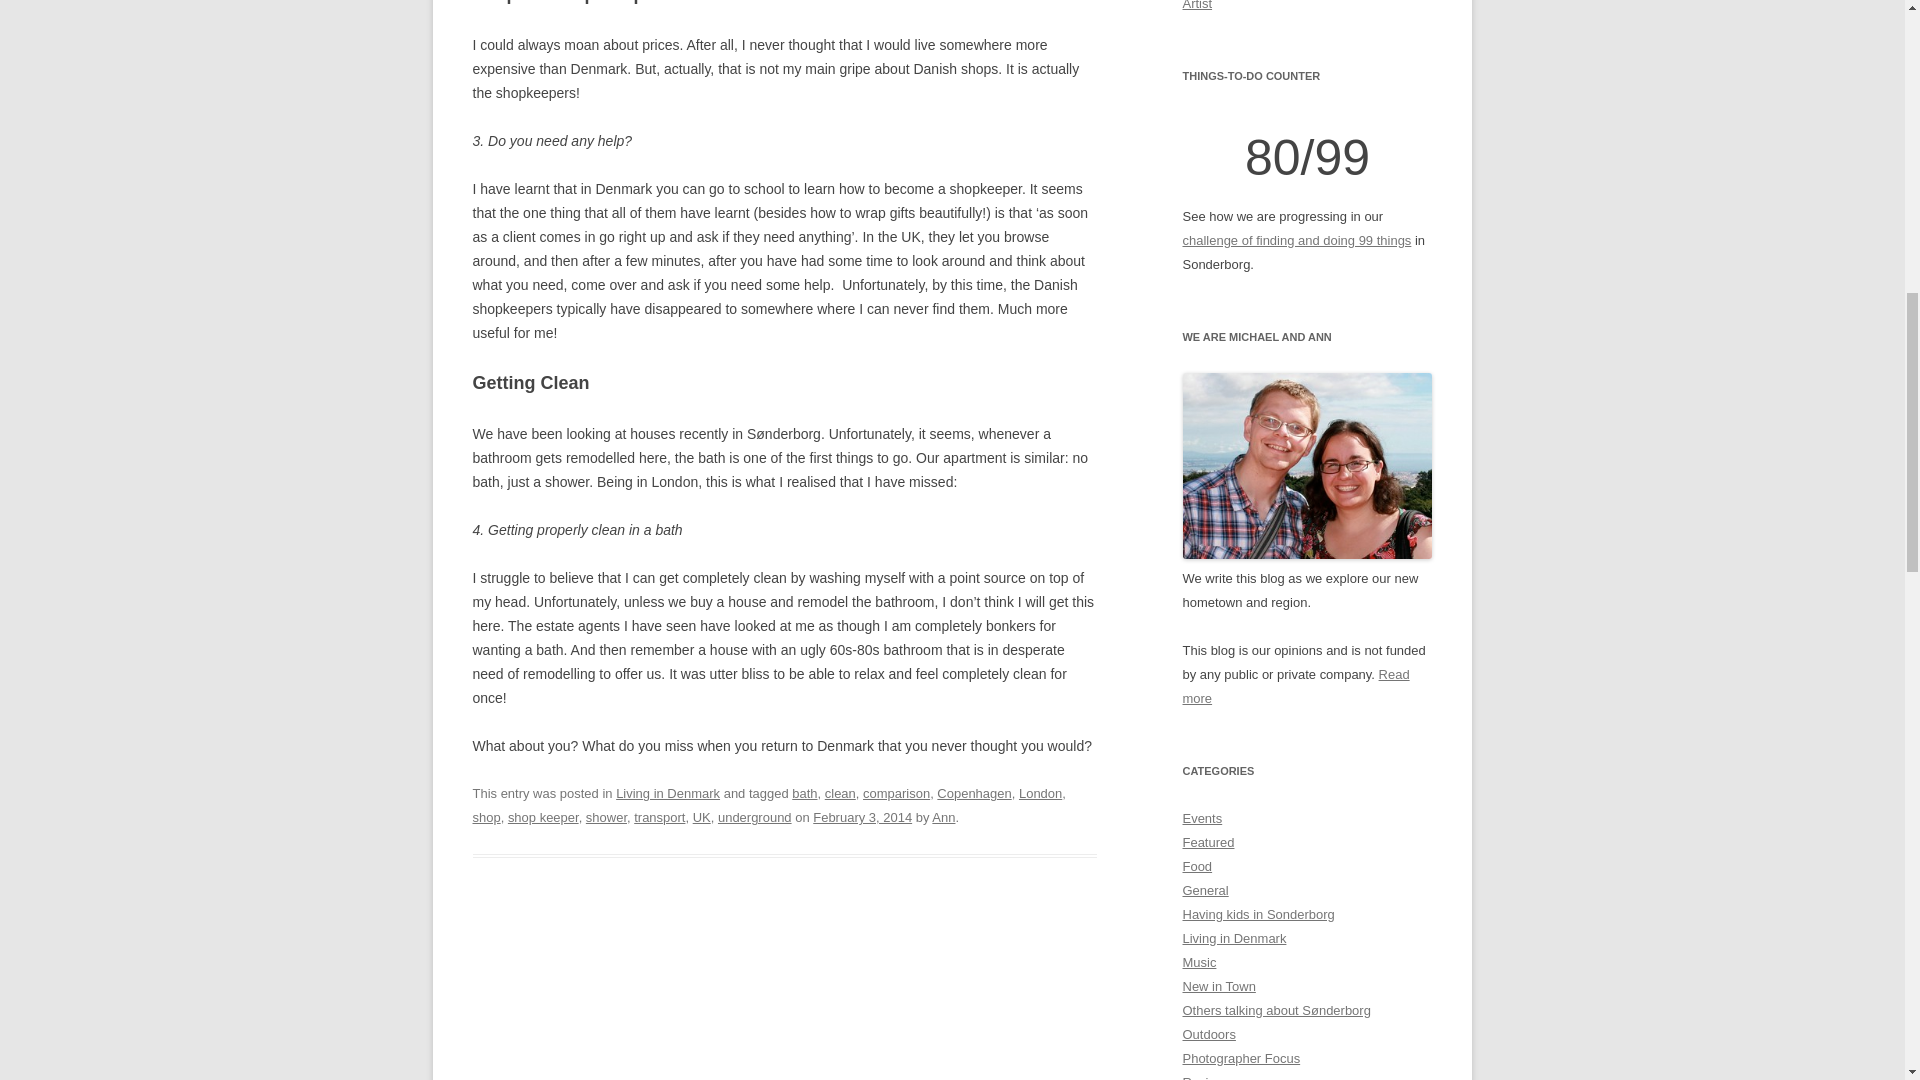  Describe the element at coordinates (862, 818) in the screenshot. I see `10:48 am` at that location.